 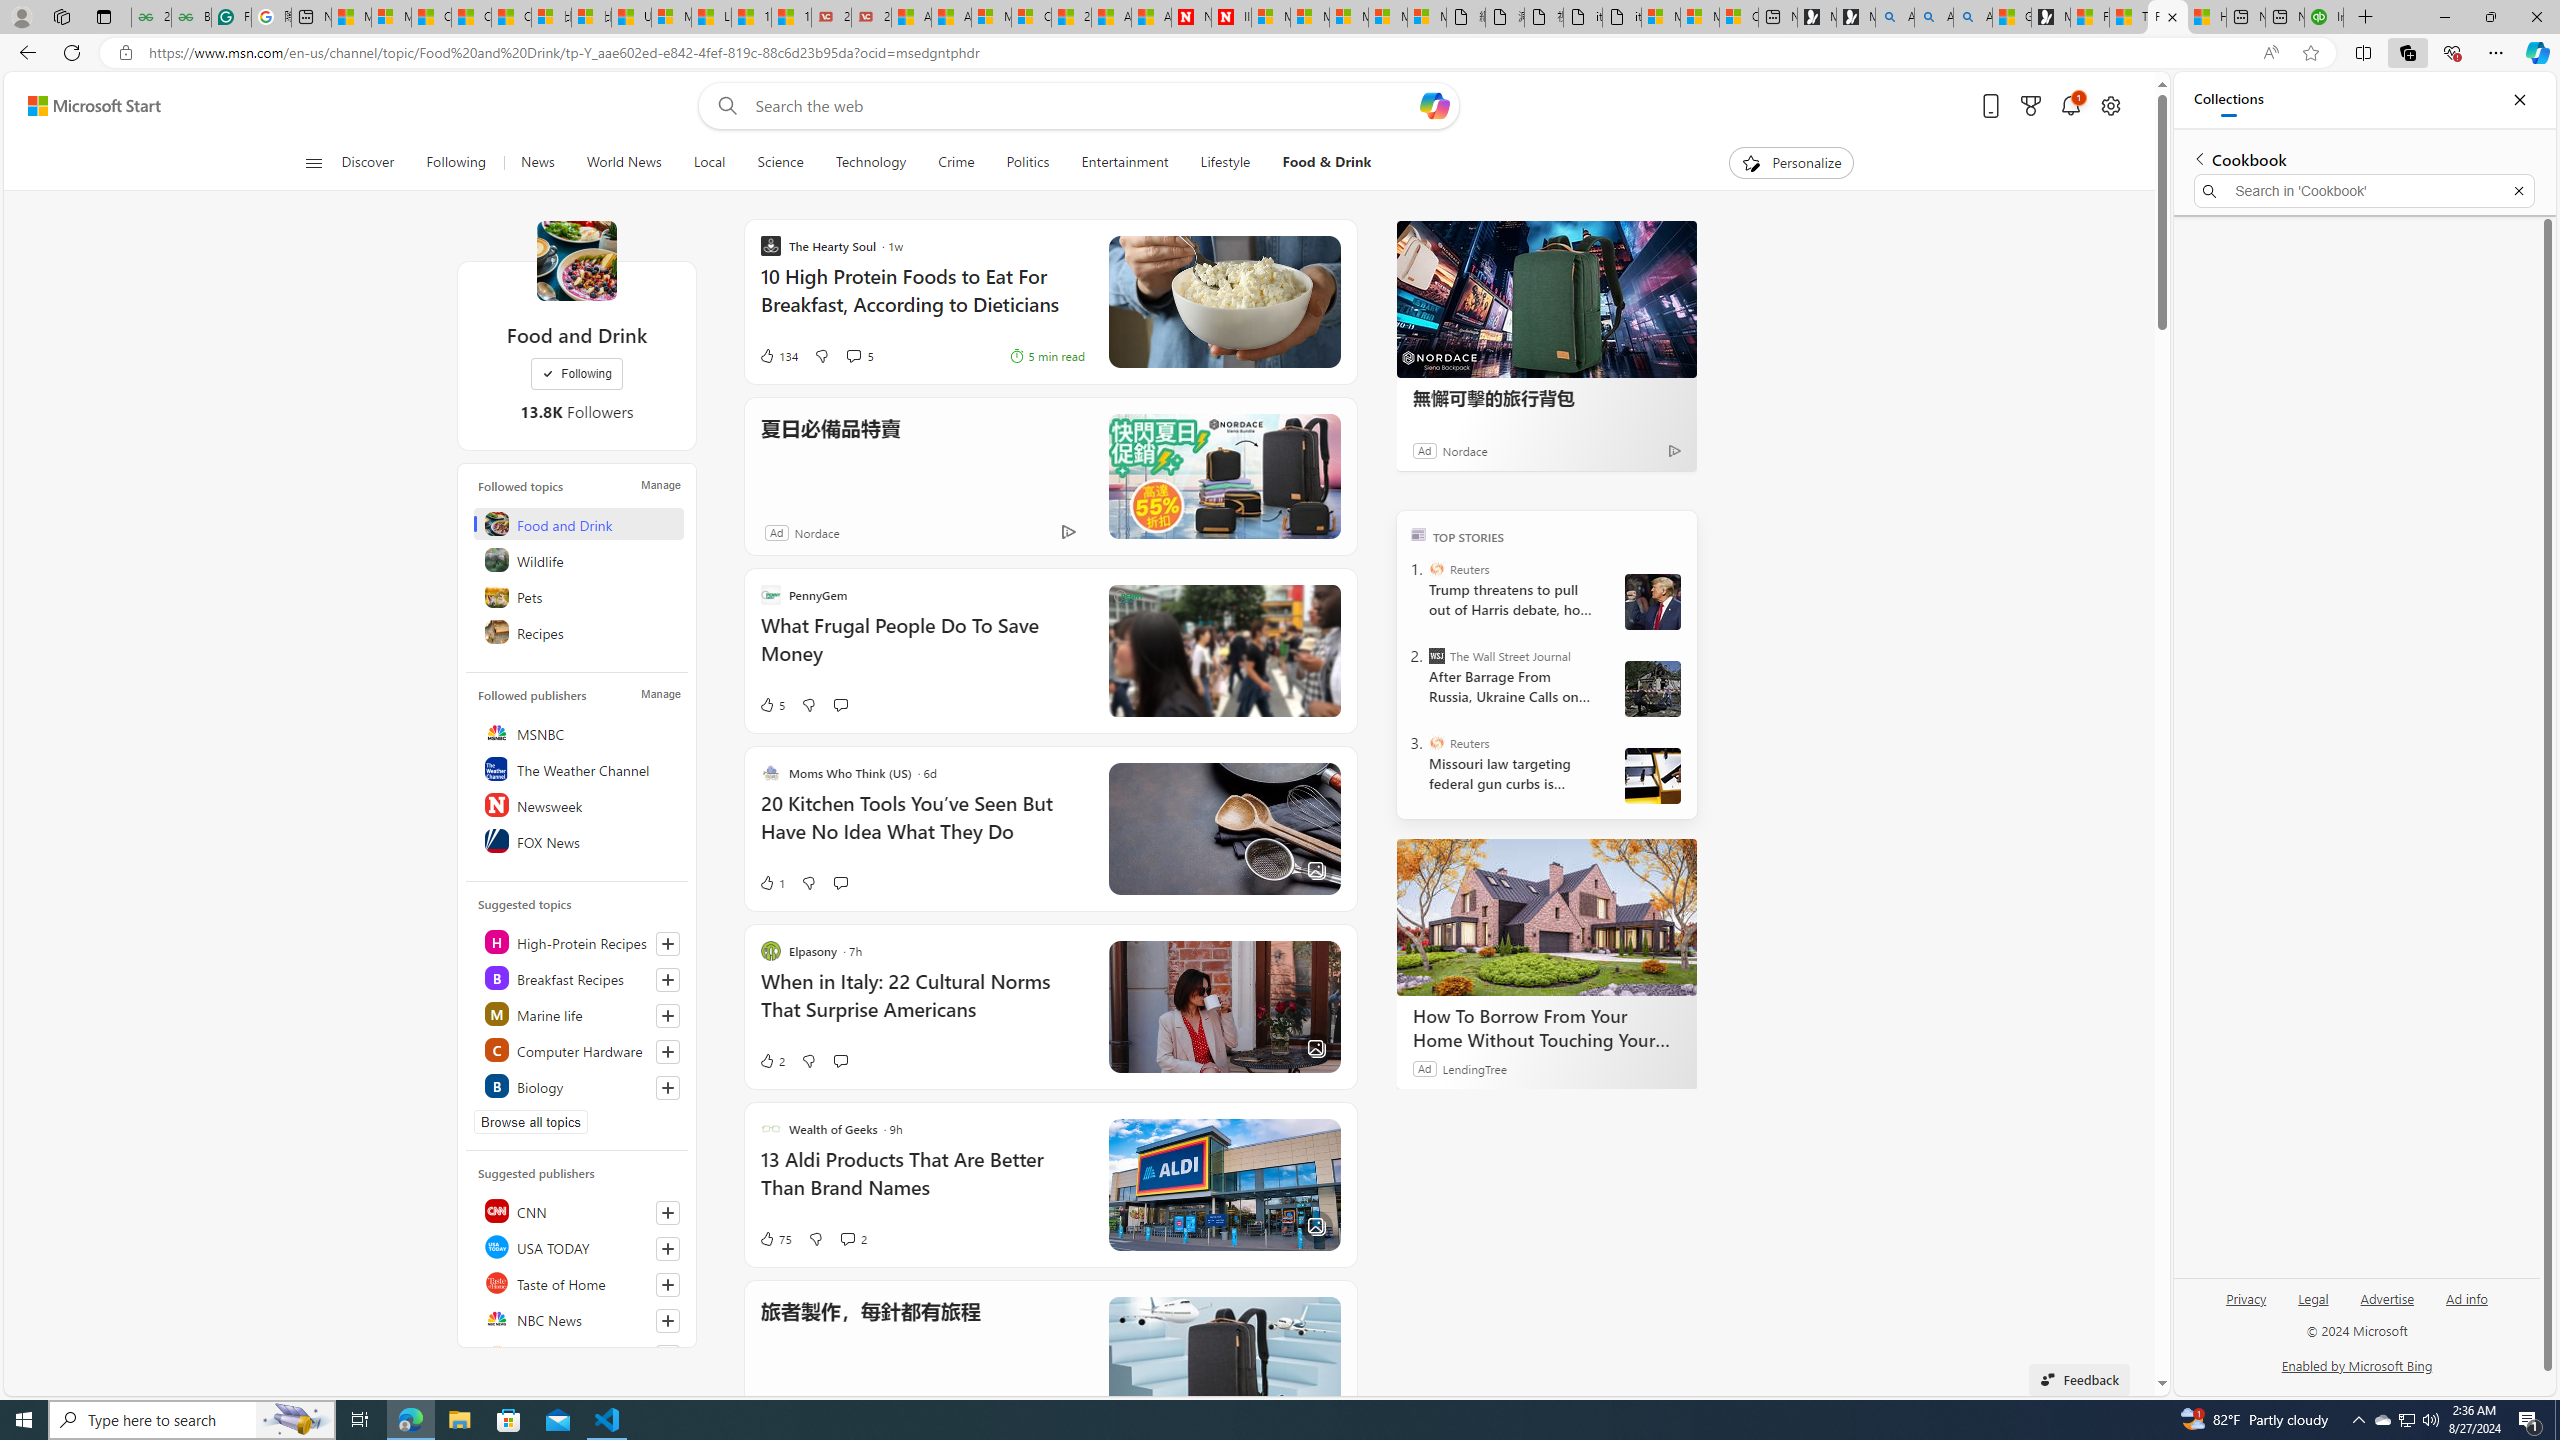 I want to click on Microsoft account | Privacy, so click(x=1700, y=17).